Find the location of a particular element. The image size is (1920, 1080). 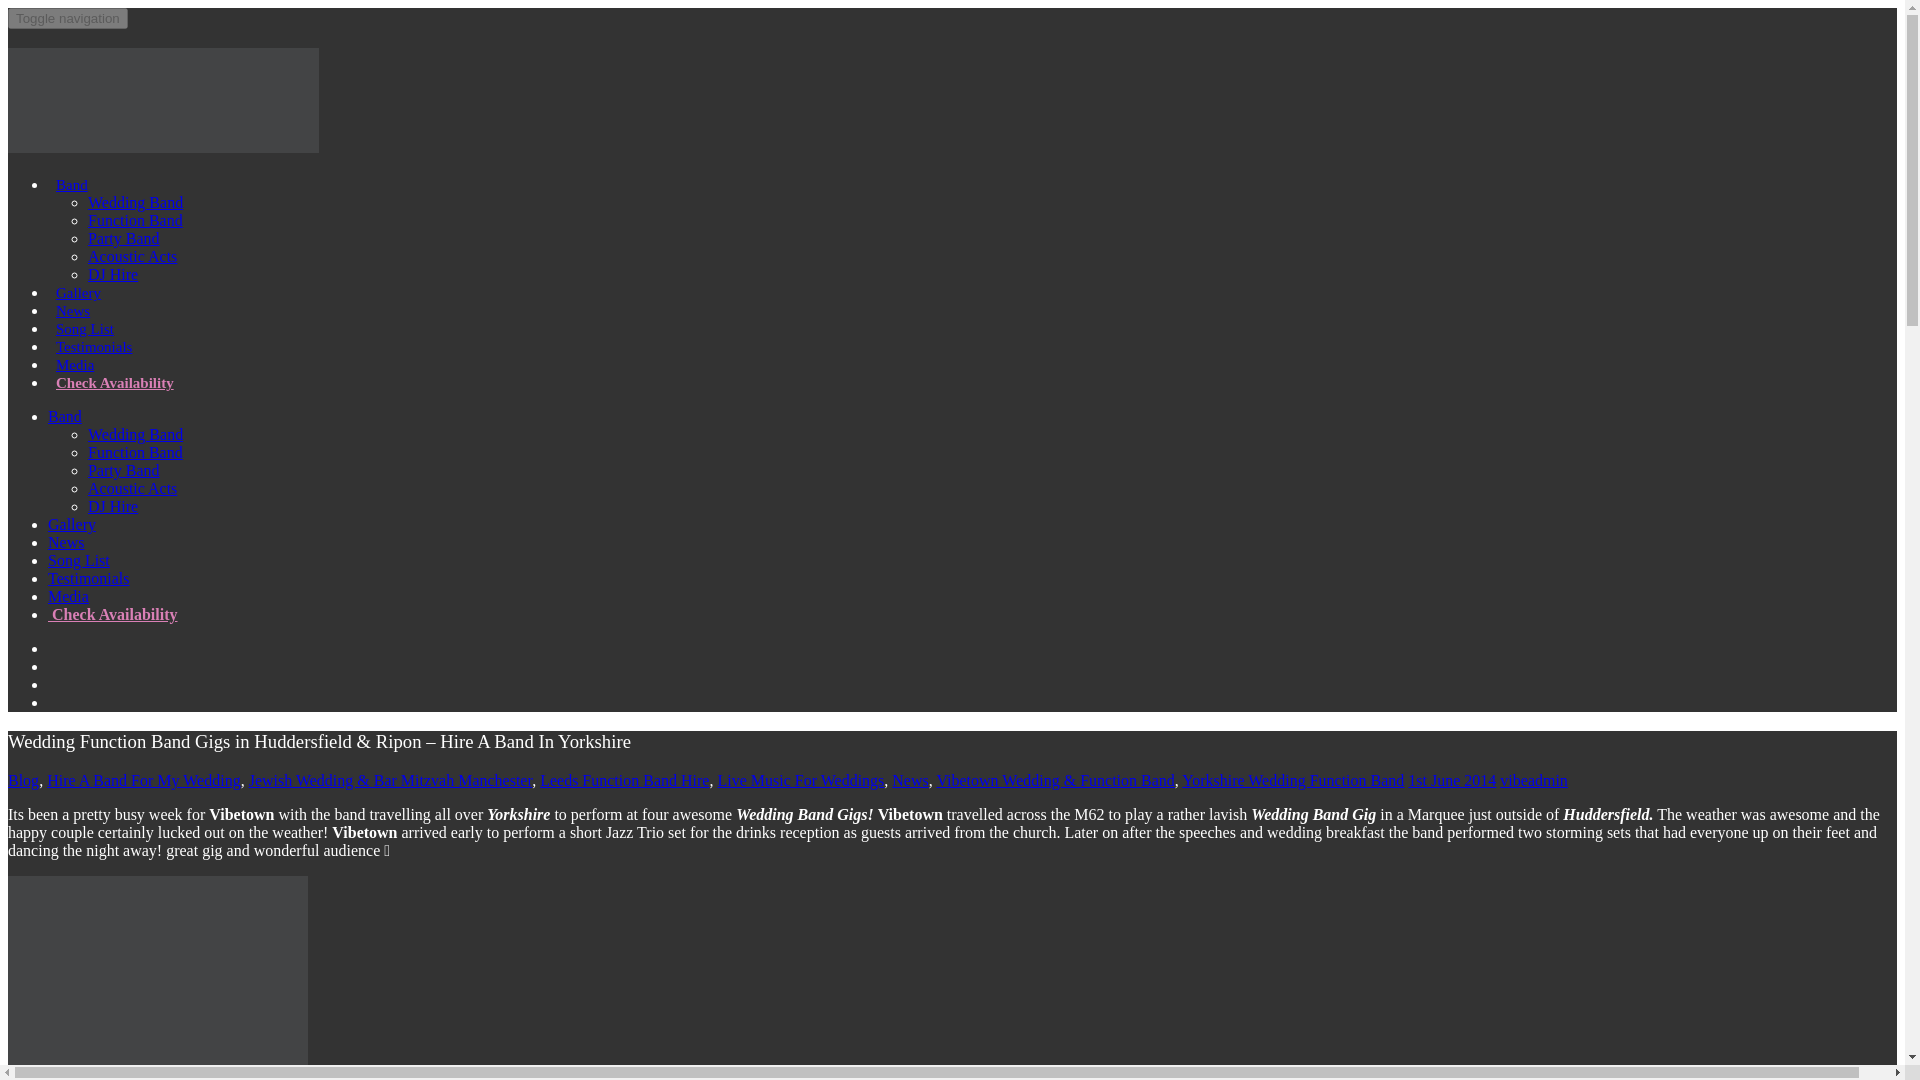

Media is located at coordinates (68, 596).